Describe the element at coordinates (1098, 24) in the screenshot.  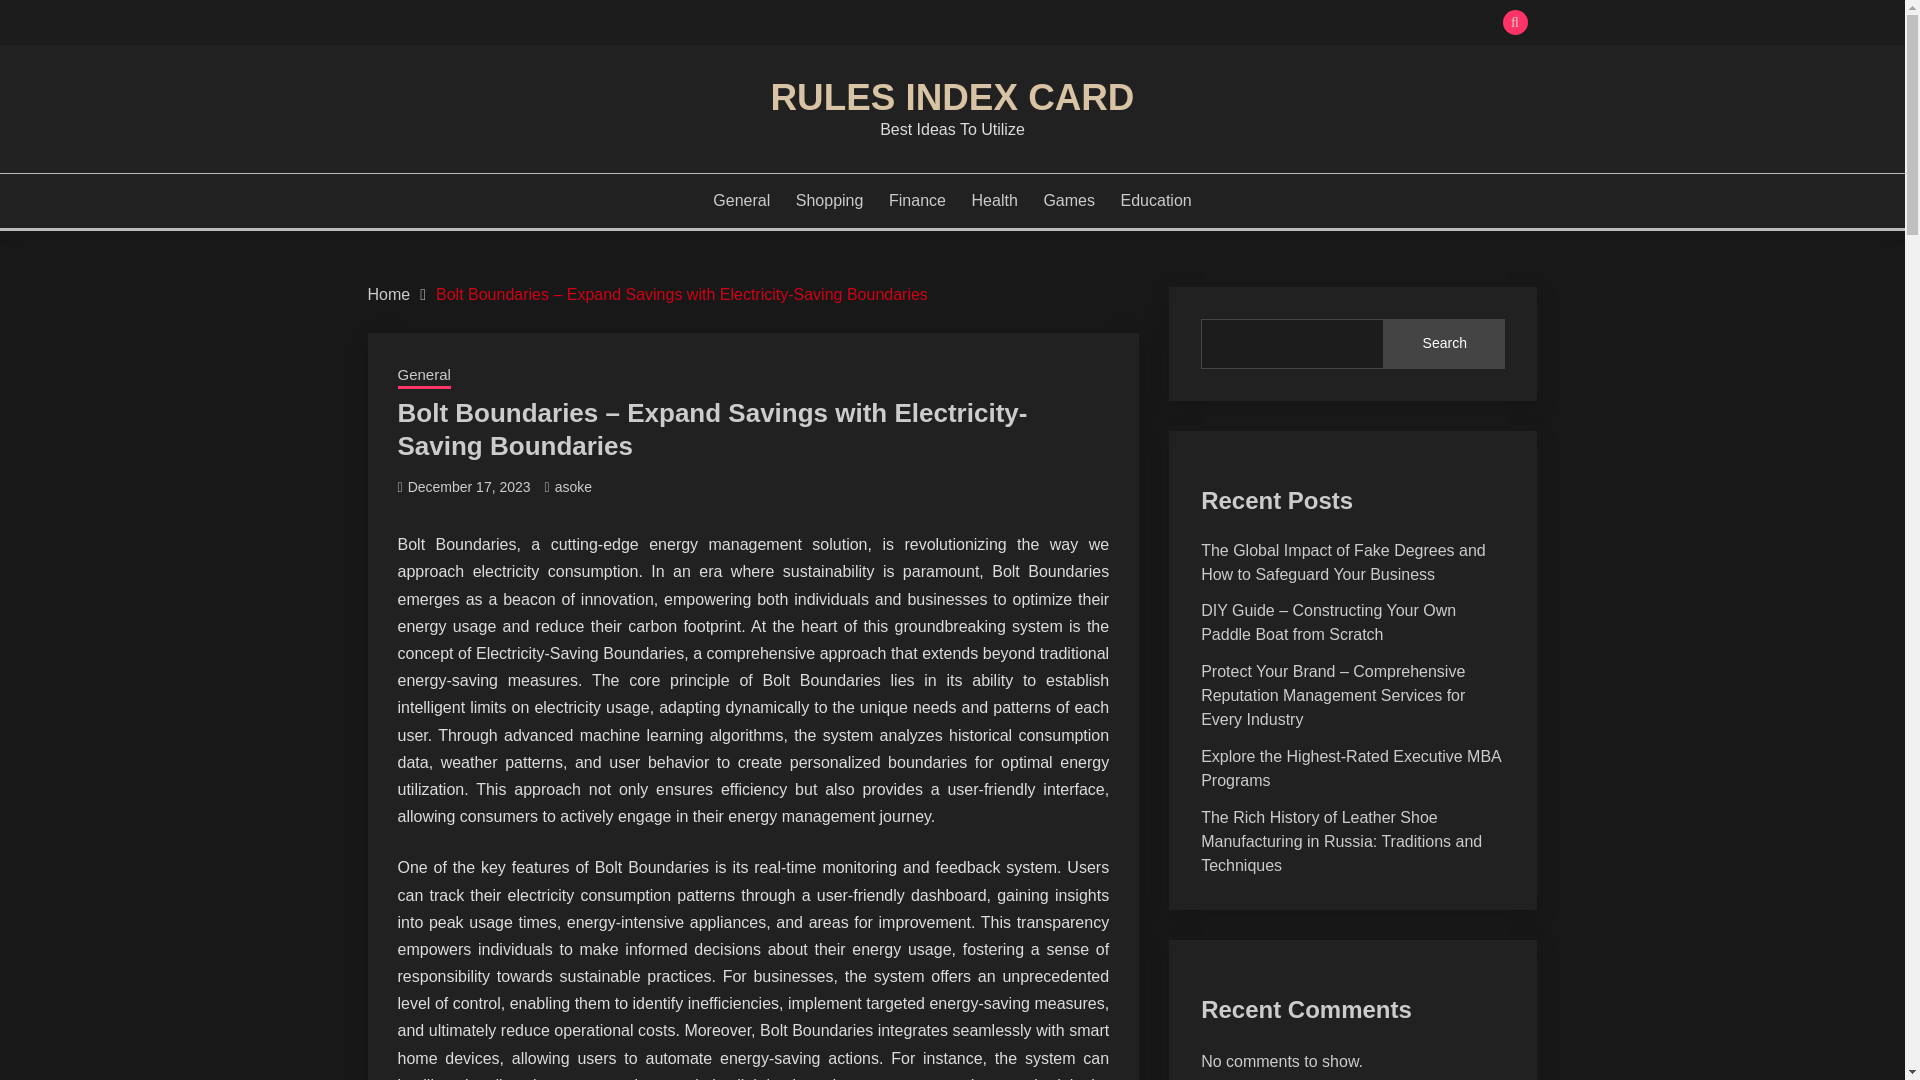
I see `Search` at that location.